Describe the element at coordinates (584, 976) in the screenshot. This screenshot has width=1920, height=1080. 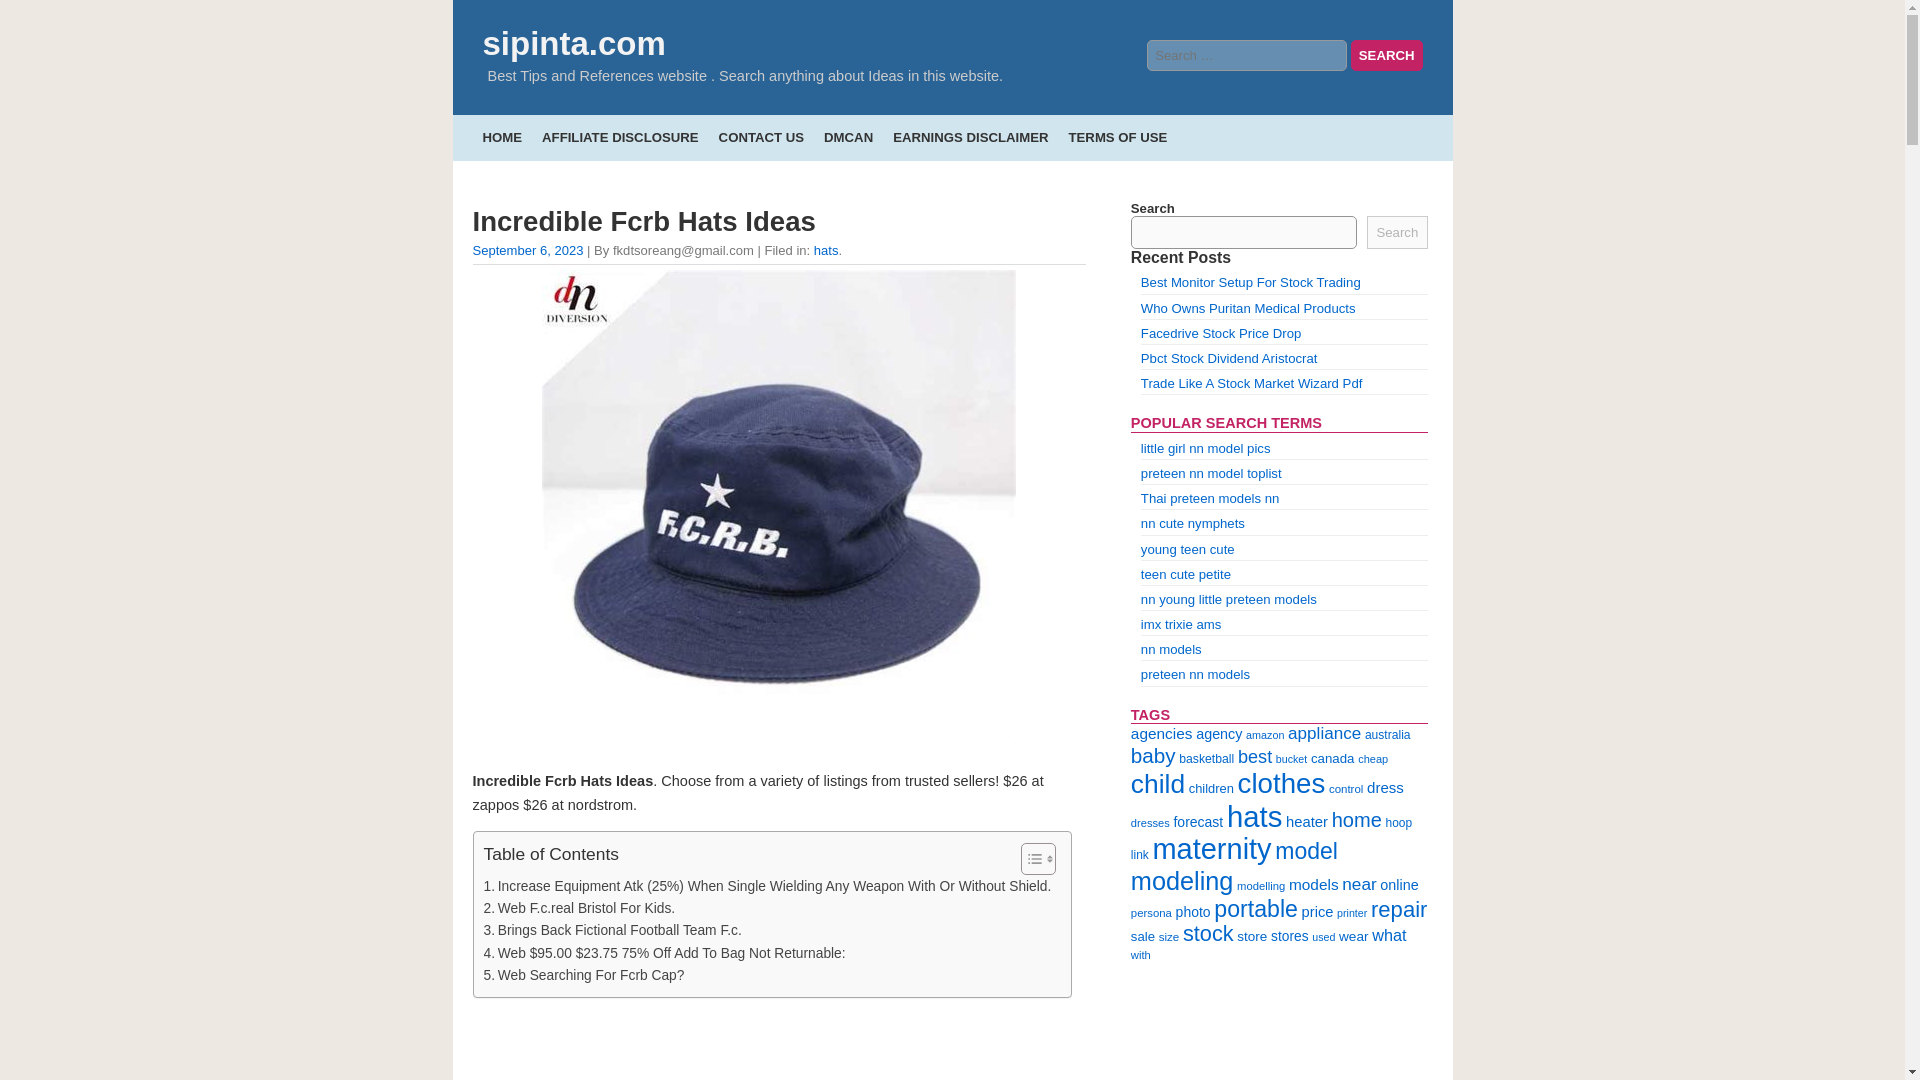
I see `Web Searching For Fcrb Cap?` at that location.